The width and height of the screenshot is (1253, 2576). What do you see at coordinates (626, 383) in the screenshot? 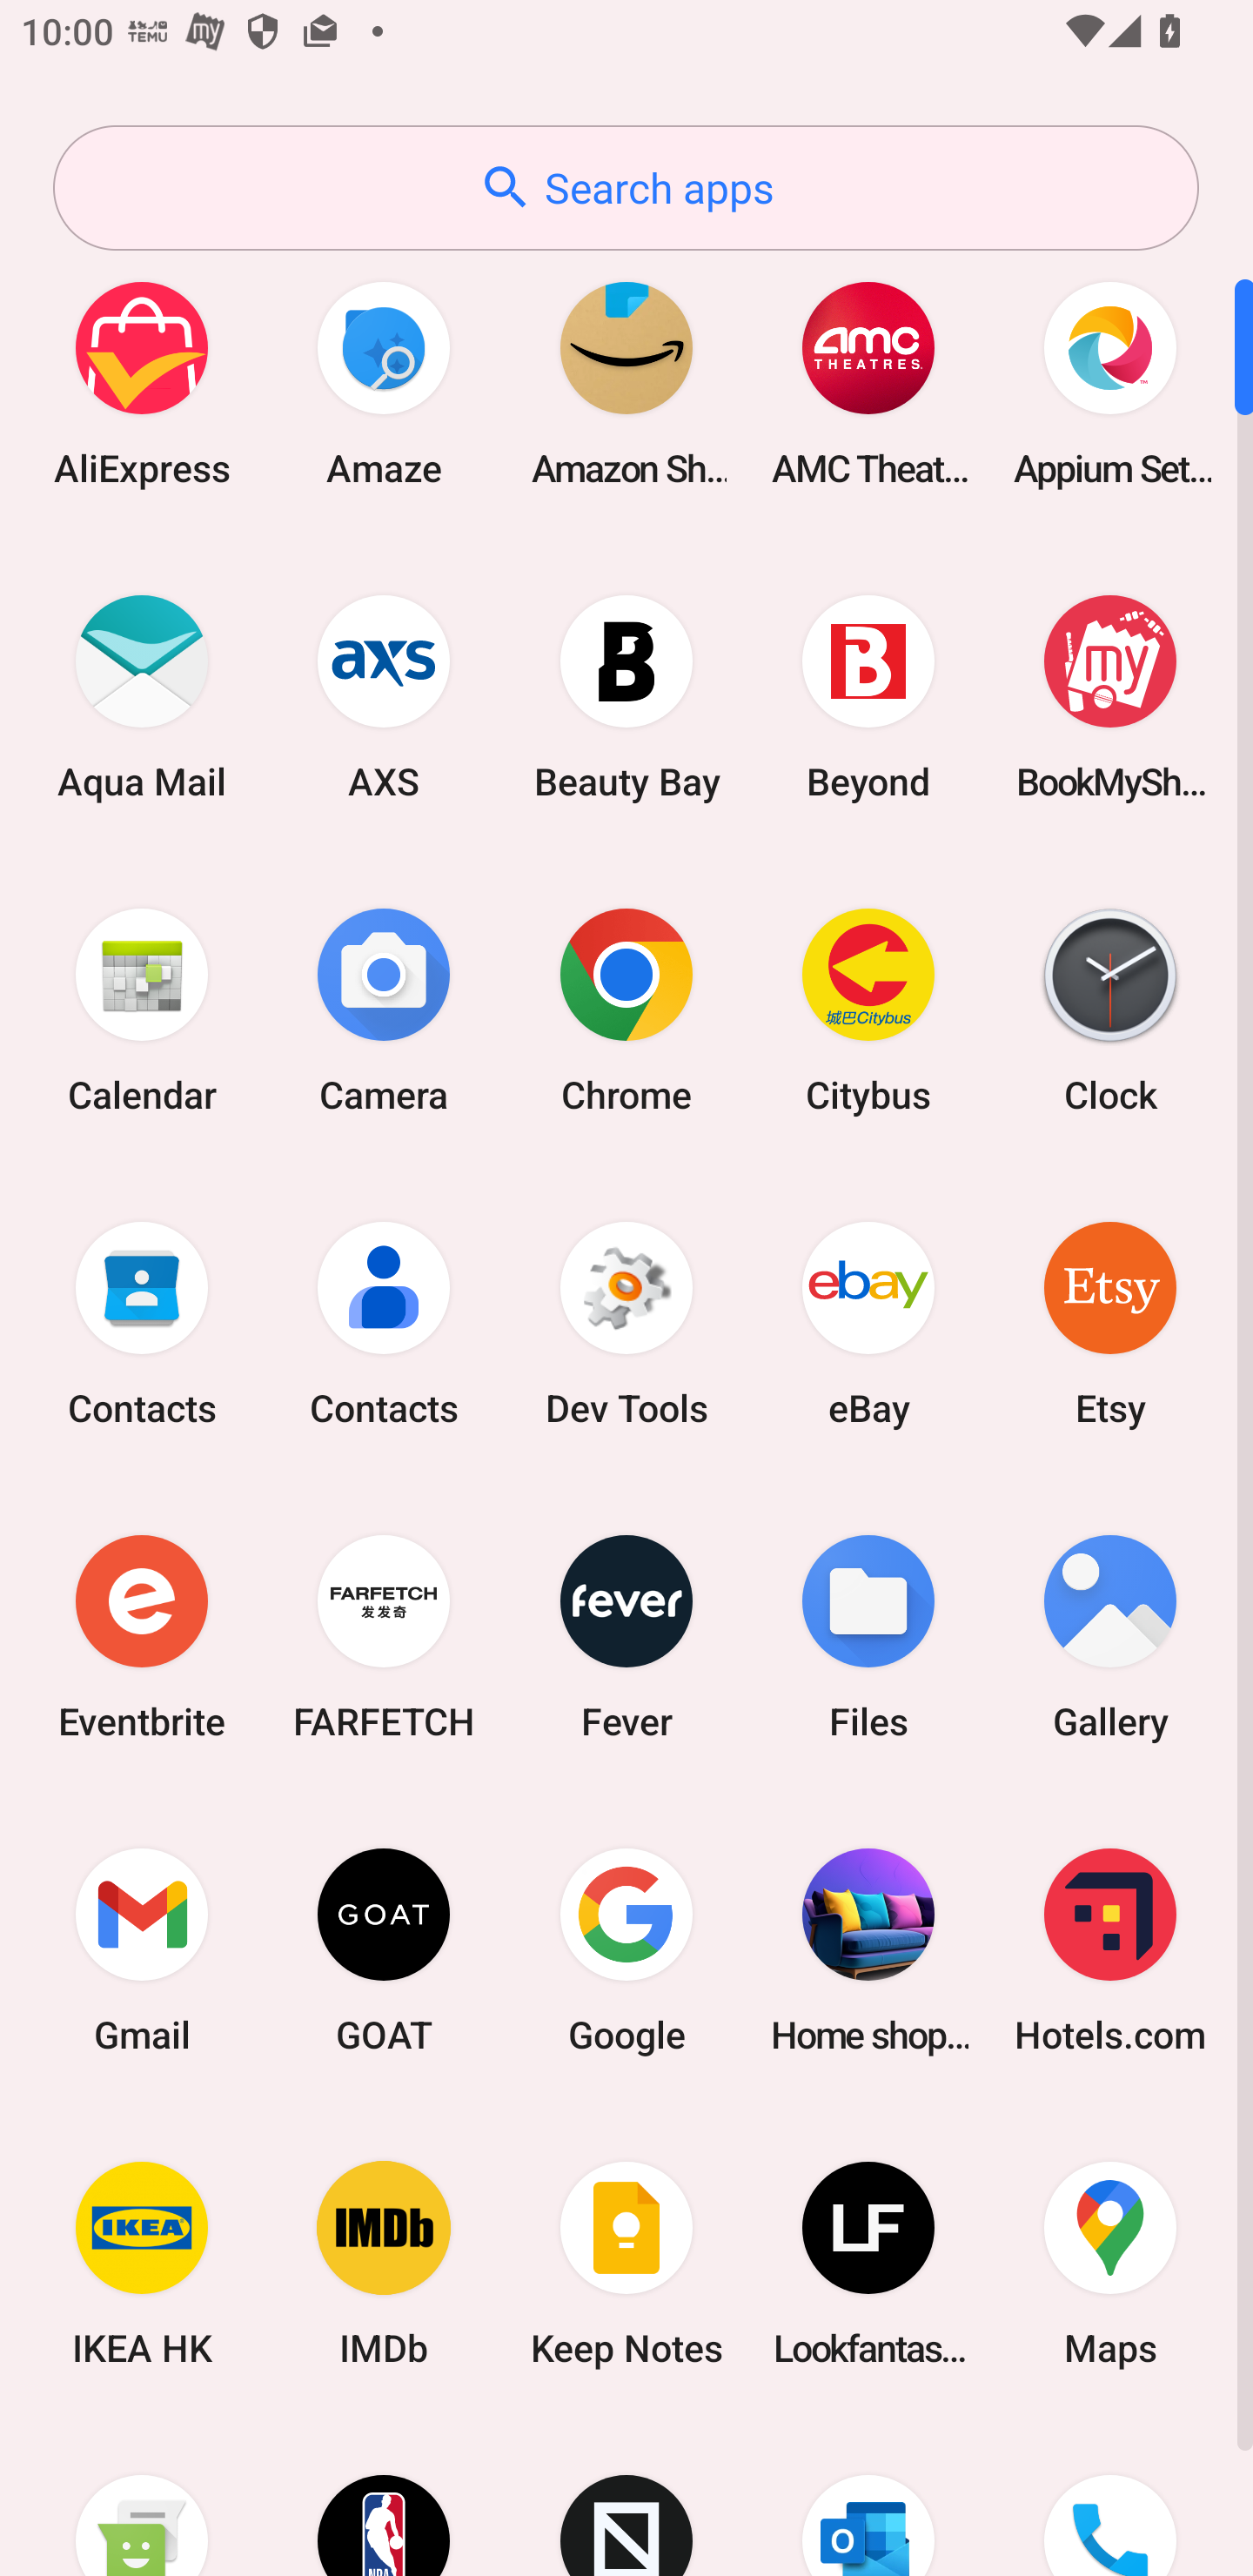
I see `Amazon Shopping` at bounding box center [626, 383].